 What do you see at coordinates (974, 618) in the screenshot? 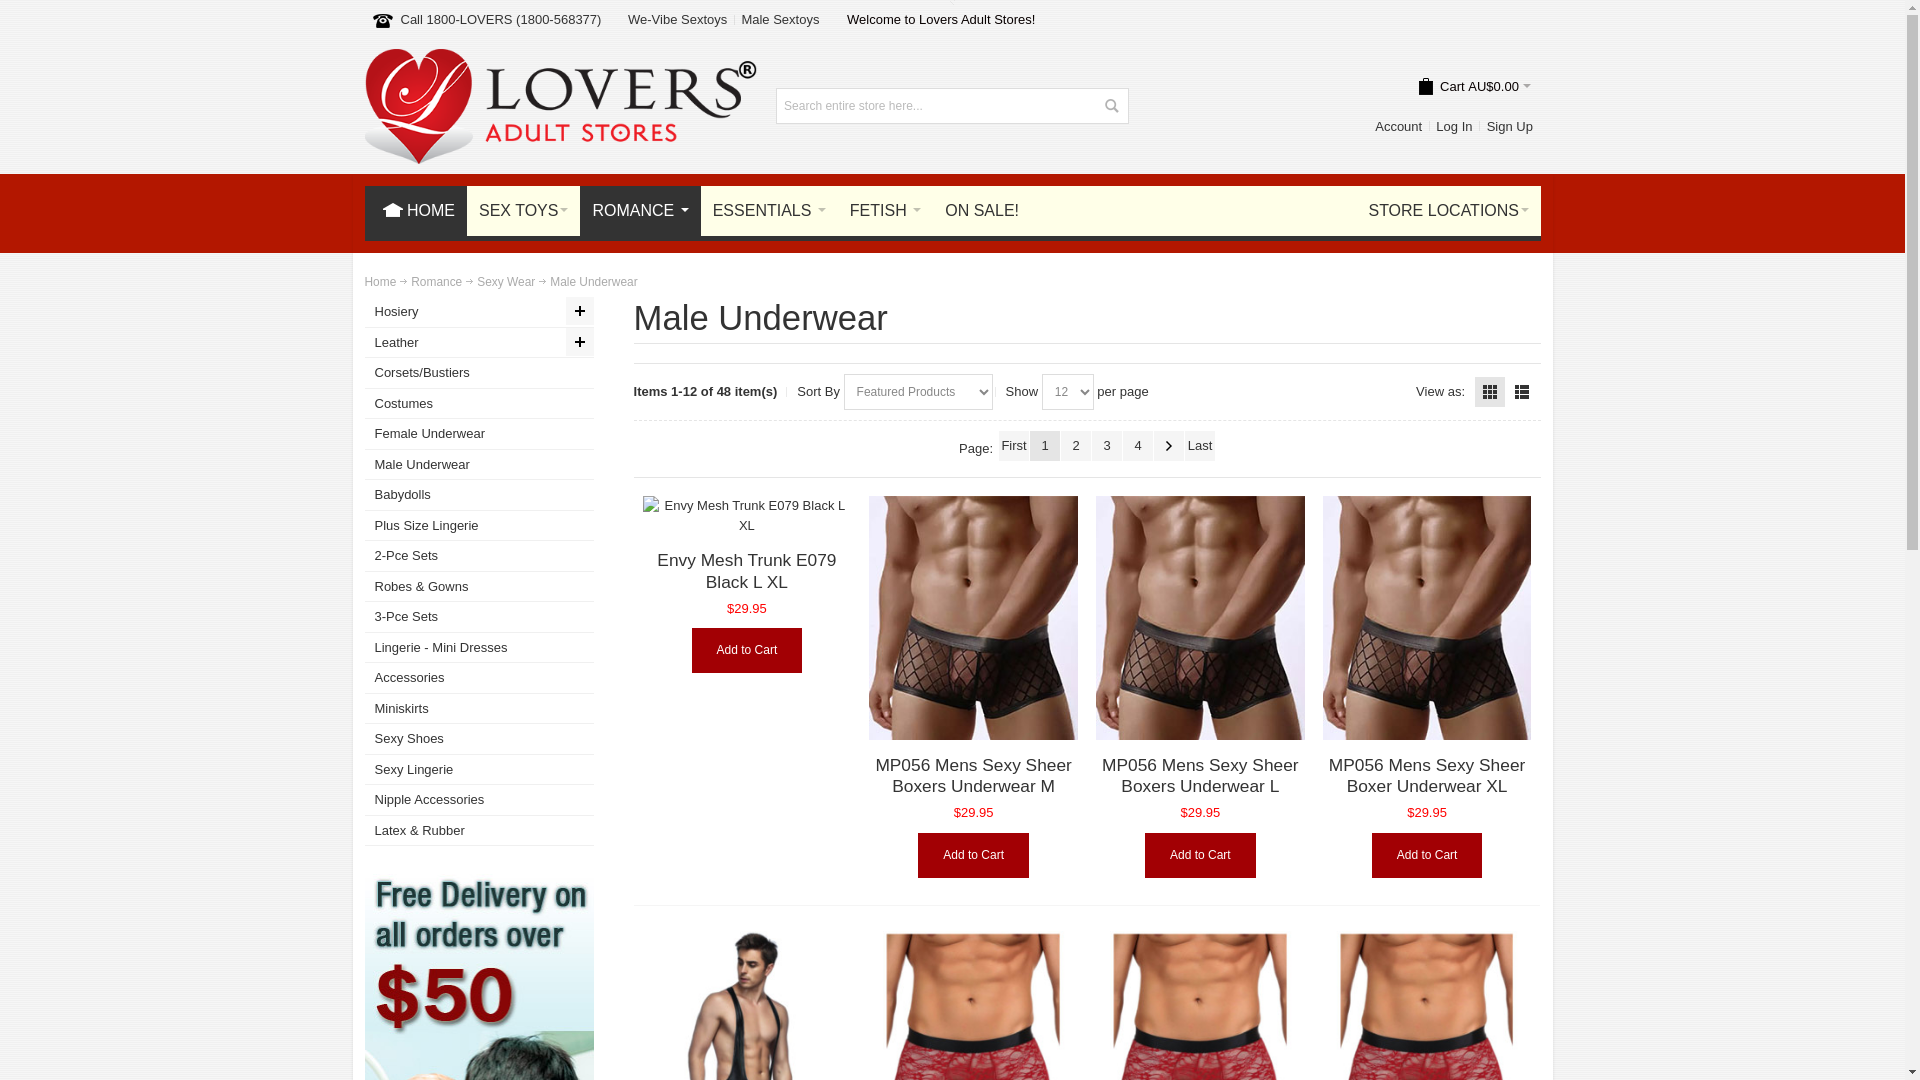
I see `MP056 Mens Sexy Sheer Boxers Underwear M` at bounding box center [974, 618].